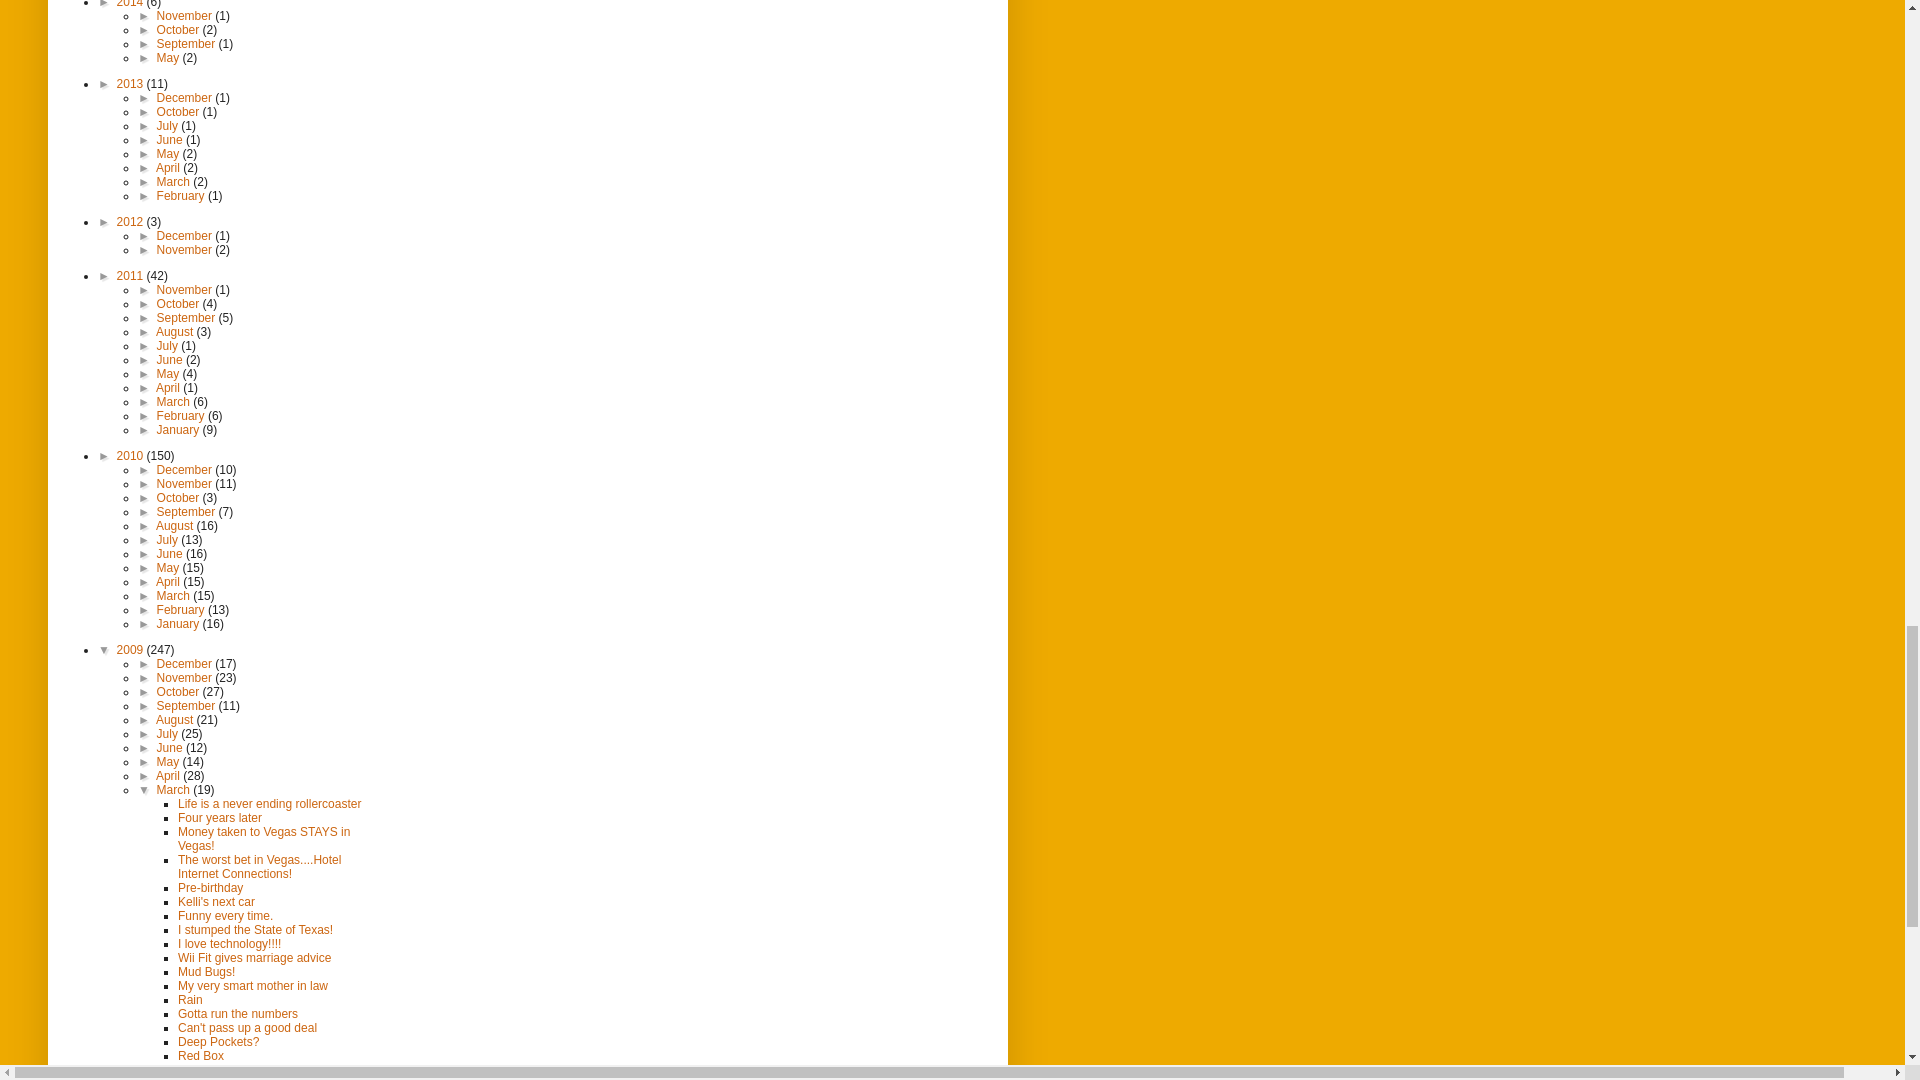 This screenshot has height=1080, width=1920. Describe the element at coordinates (132, 4) in the screenshot. I see `2014` at that location.